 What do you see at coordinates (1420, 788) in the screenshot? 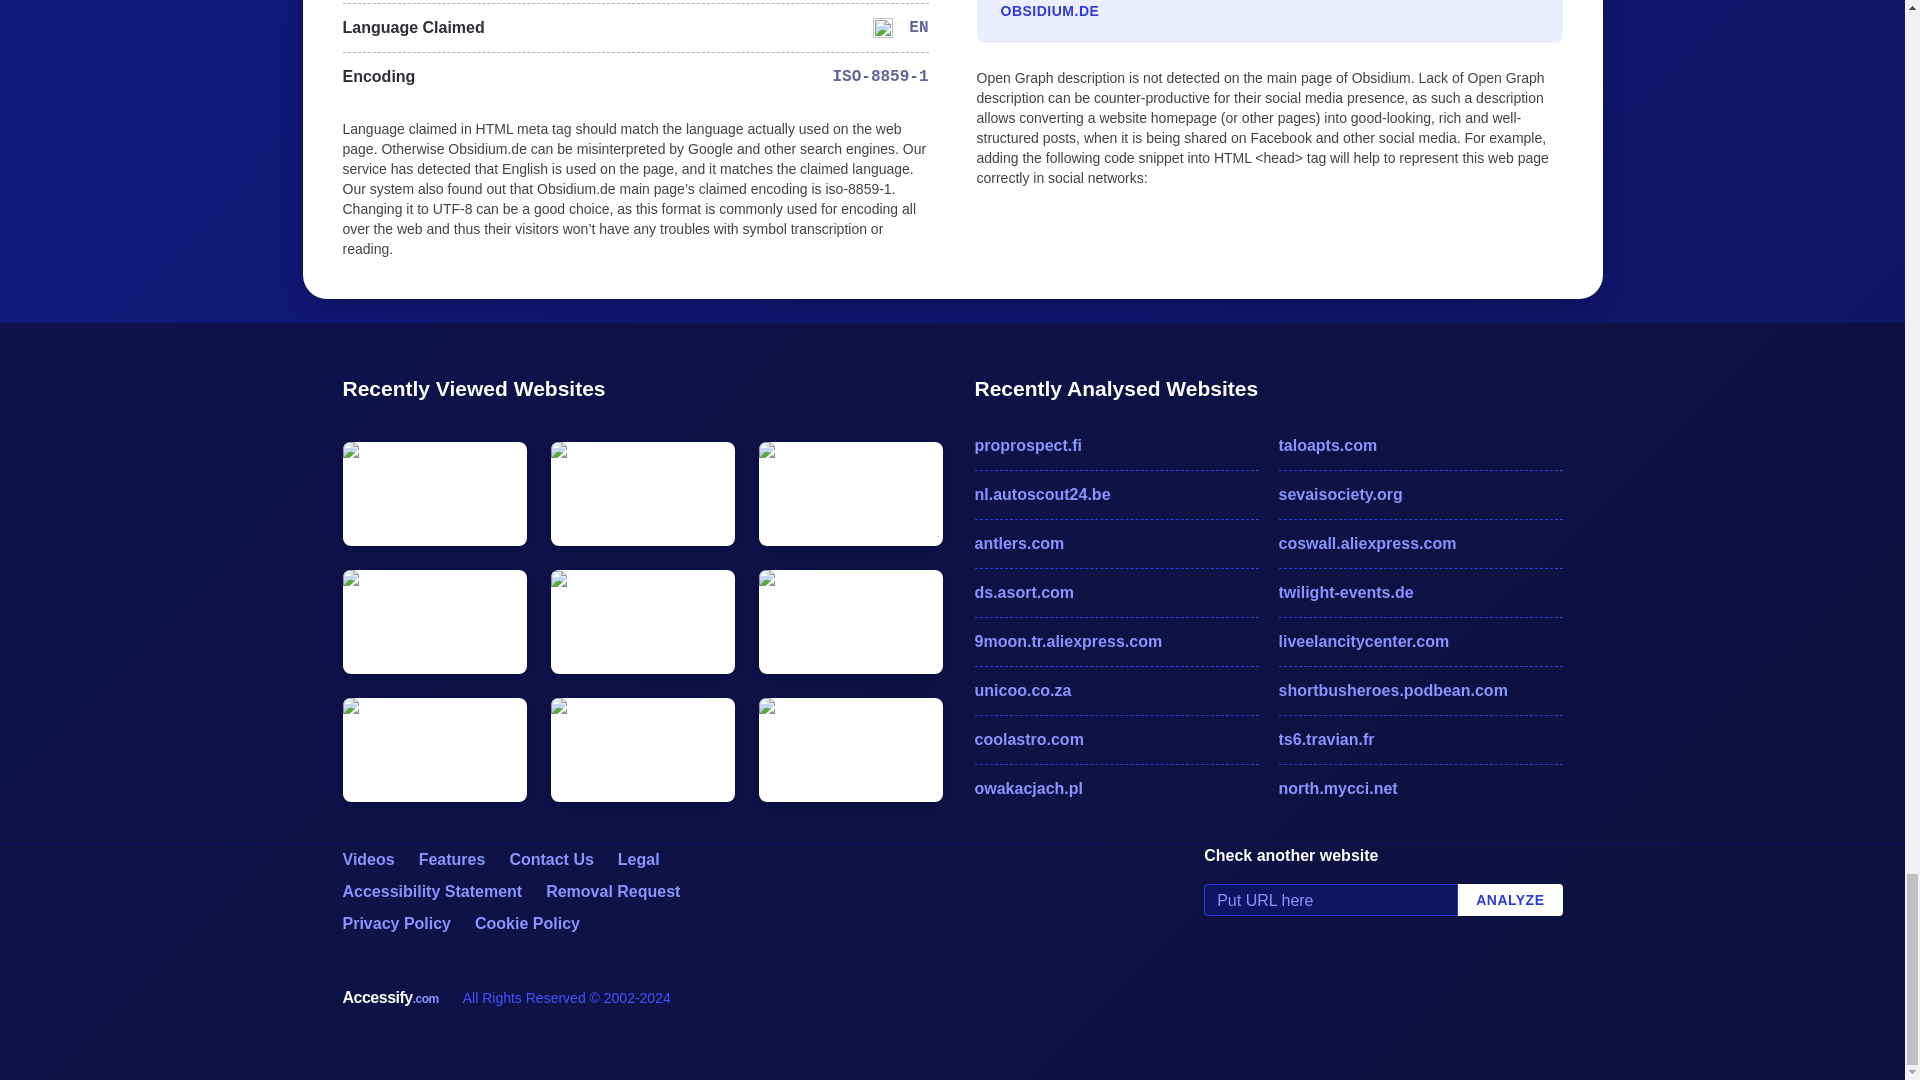
I see `north.mycci.net` at bounding box center [1420, 788].